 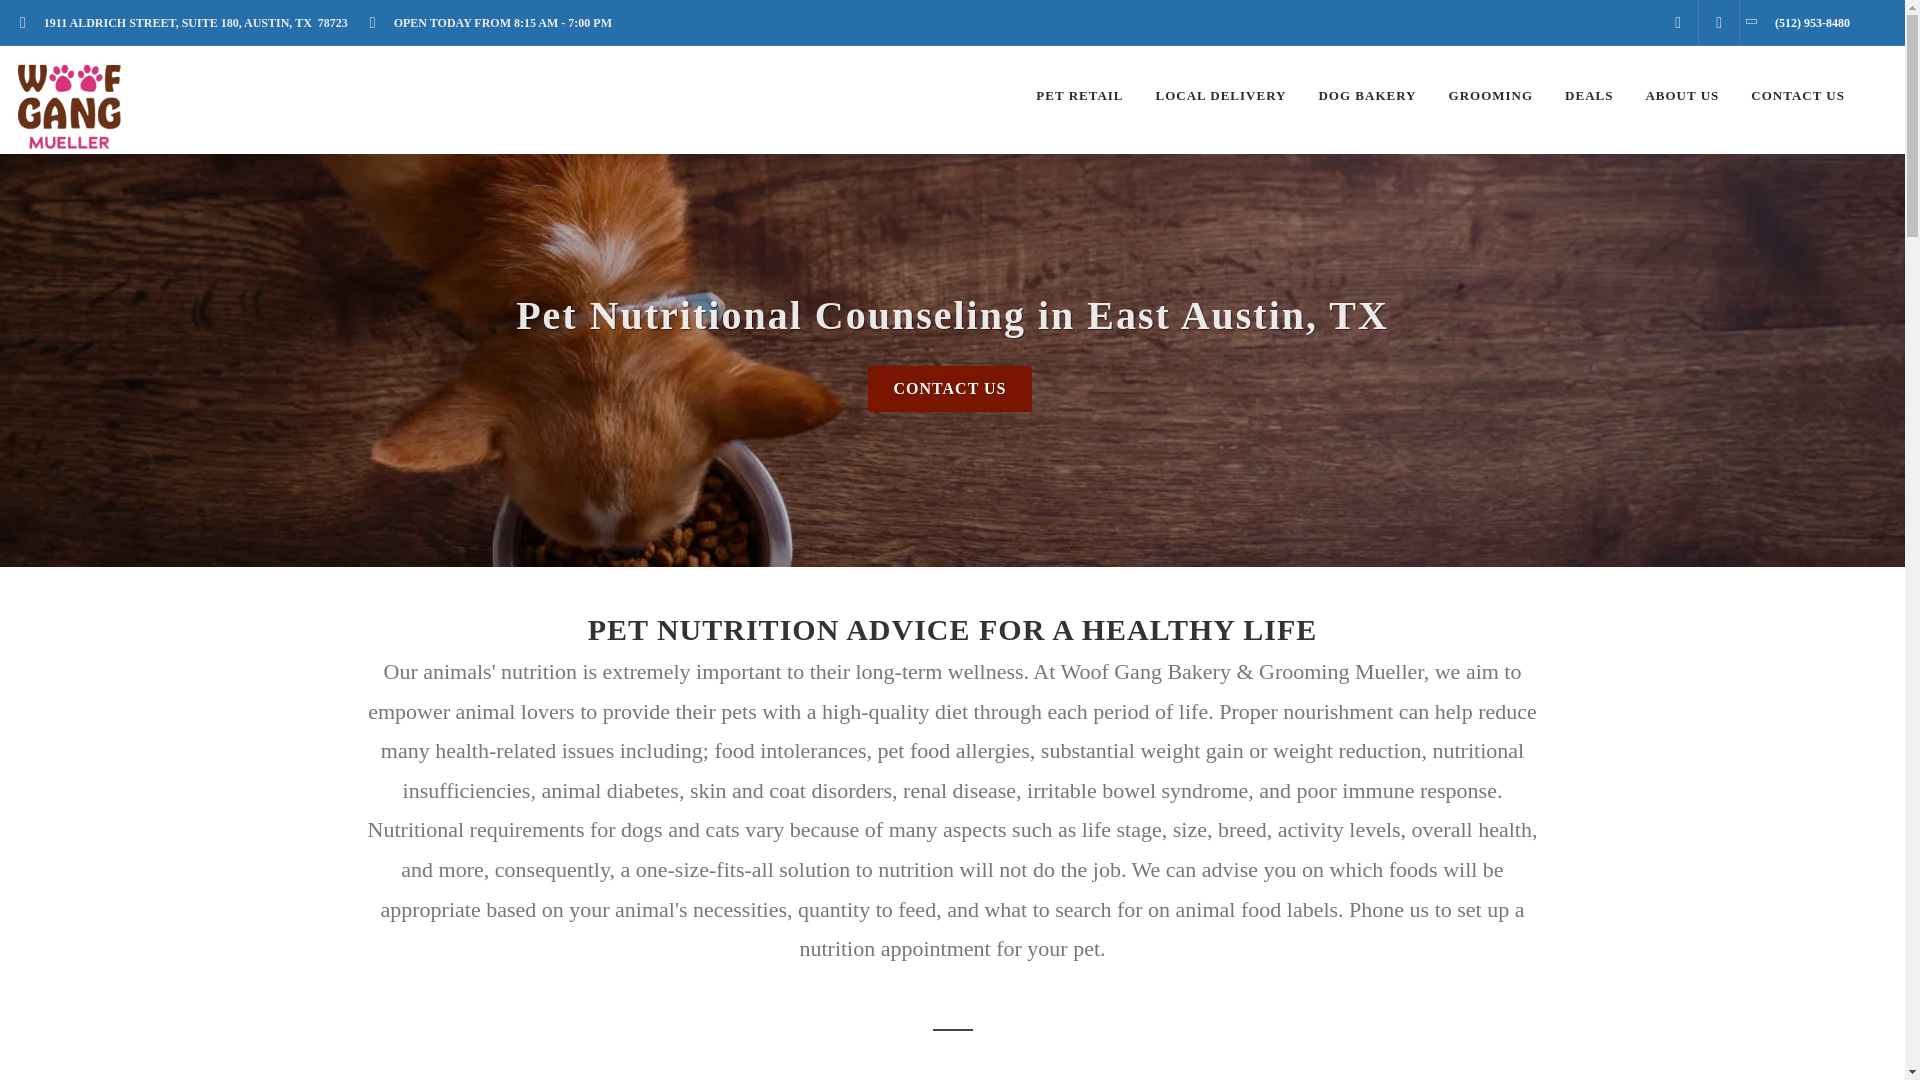 What do you see at coordinates (1366, 96) in the screenshot?
I see `DOG BAKERY` at bounding box center [1366, 96].